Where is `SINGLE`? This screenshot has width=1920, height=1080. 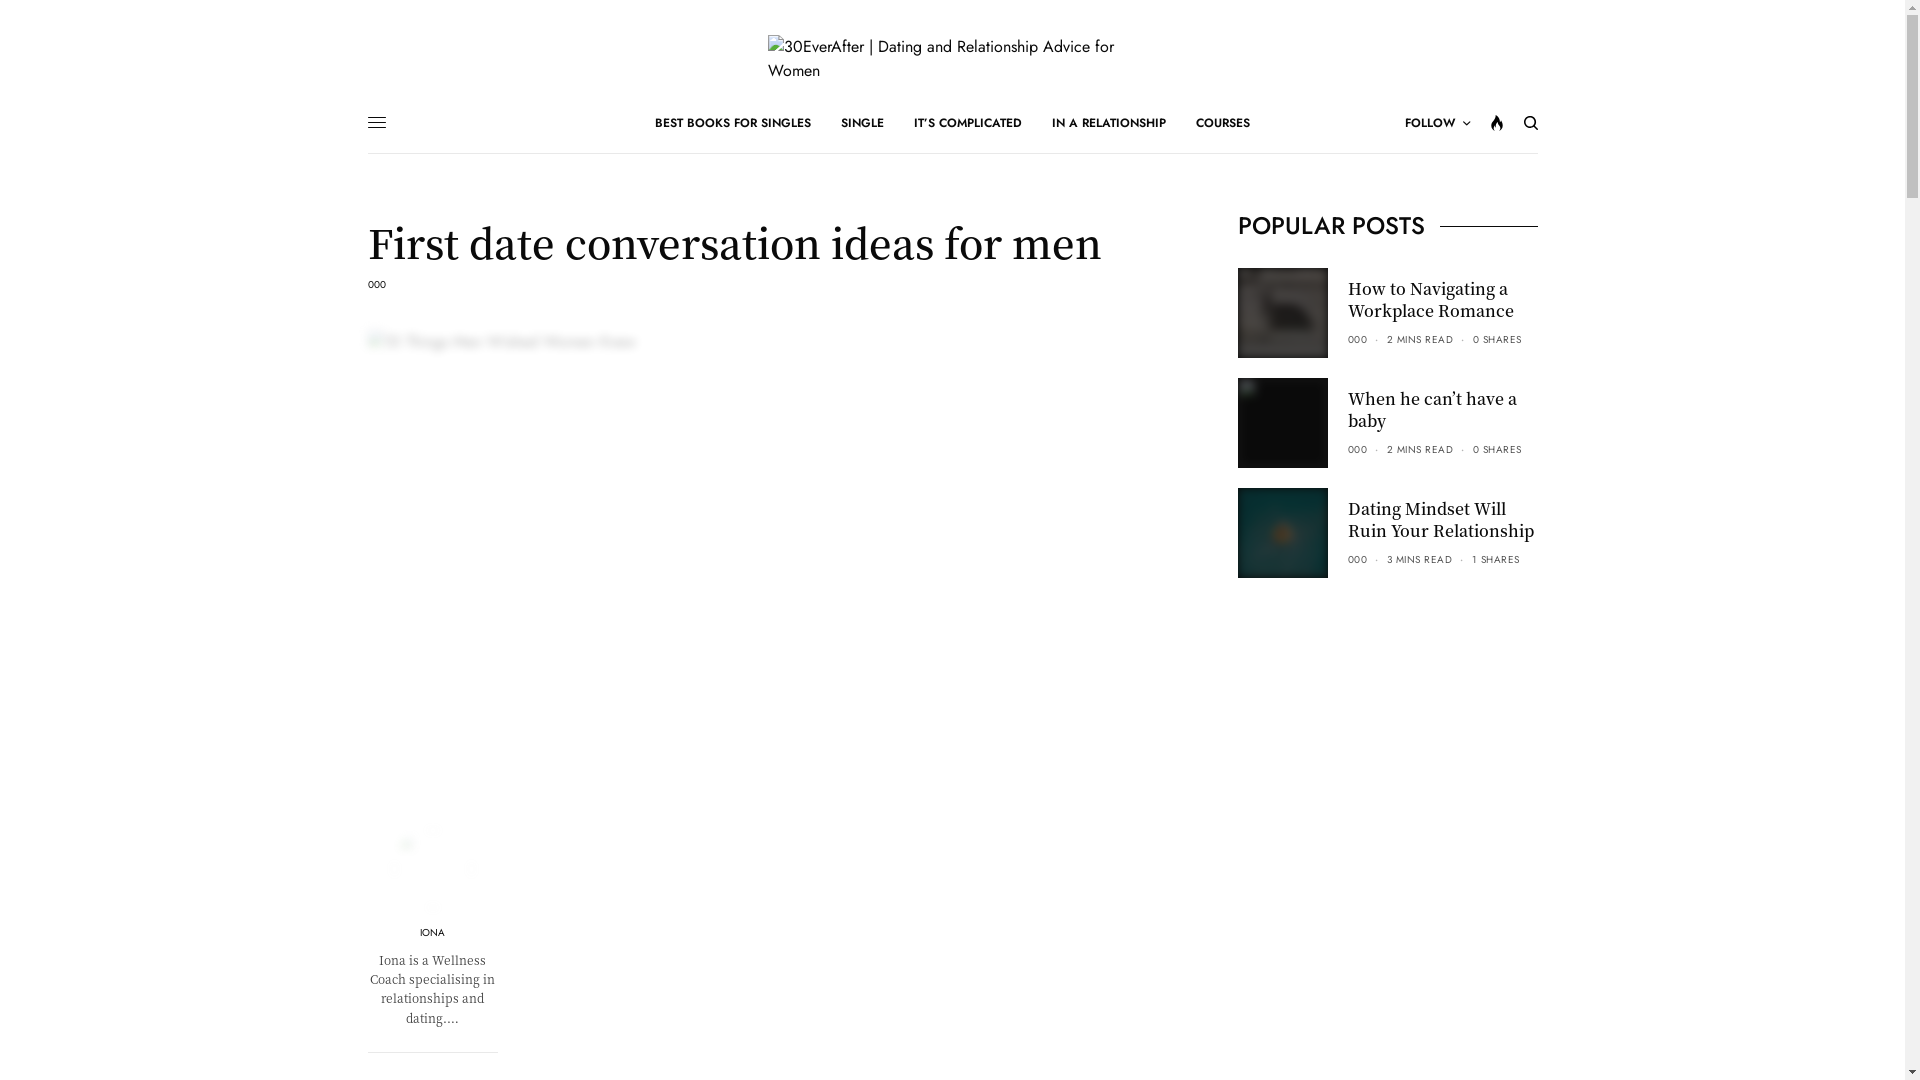 SINGLE is located at coordinates (862, 123).